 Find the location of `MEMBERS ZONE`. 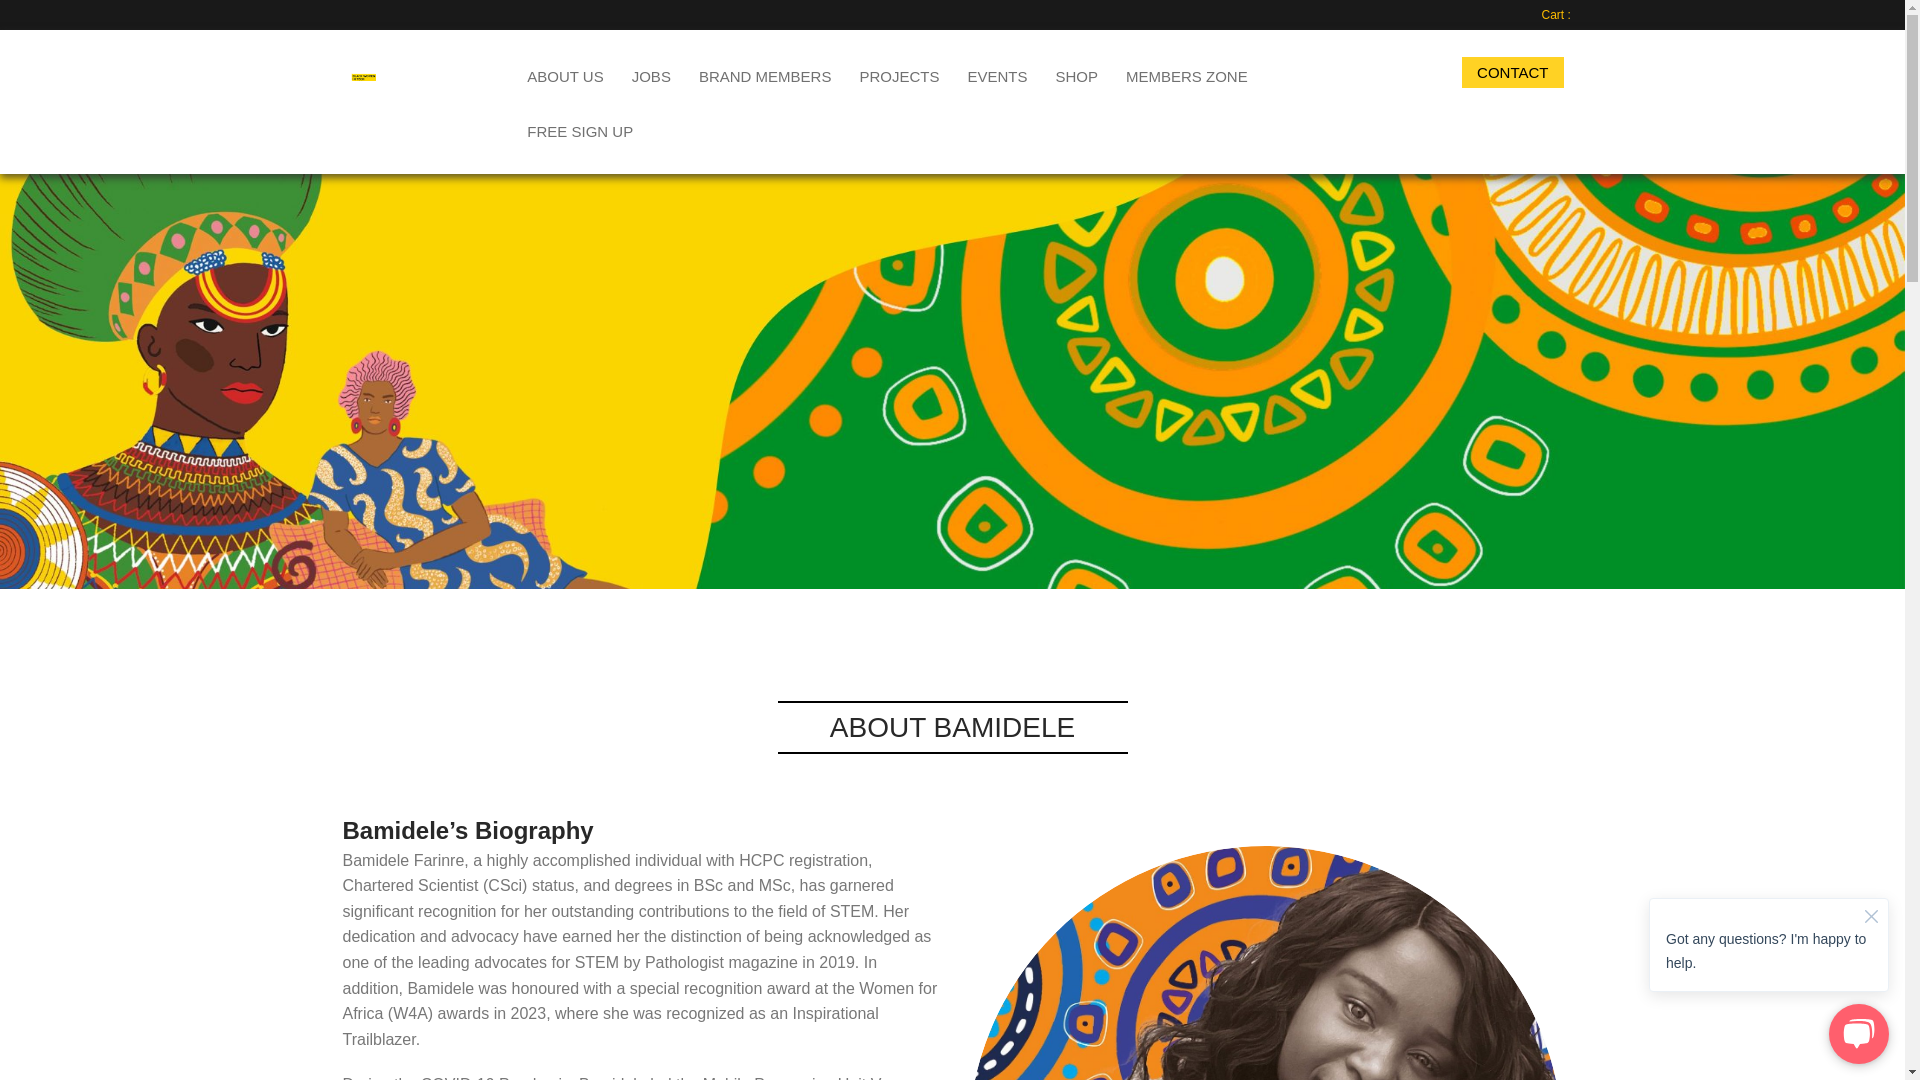

MEMBERS ZONE is located at coordinates (1186, 74).